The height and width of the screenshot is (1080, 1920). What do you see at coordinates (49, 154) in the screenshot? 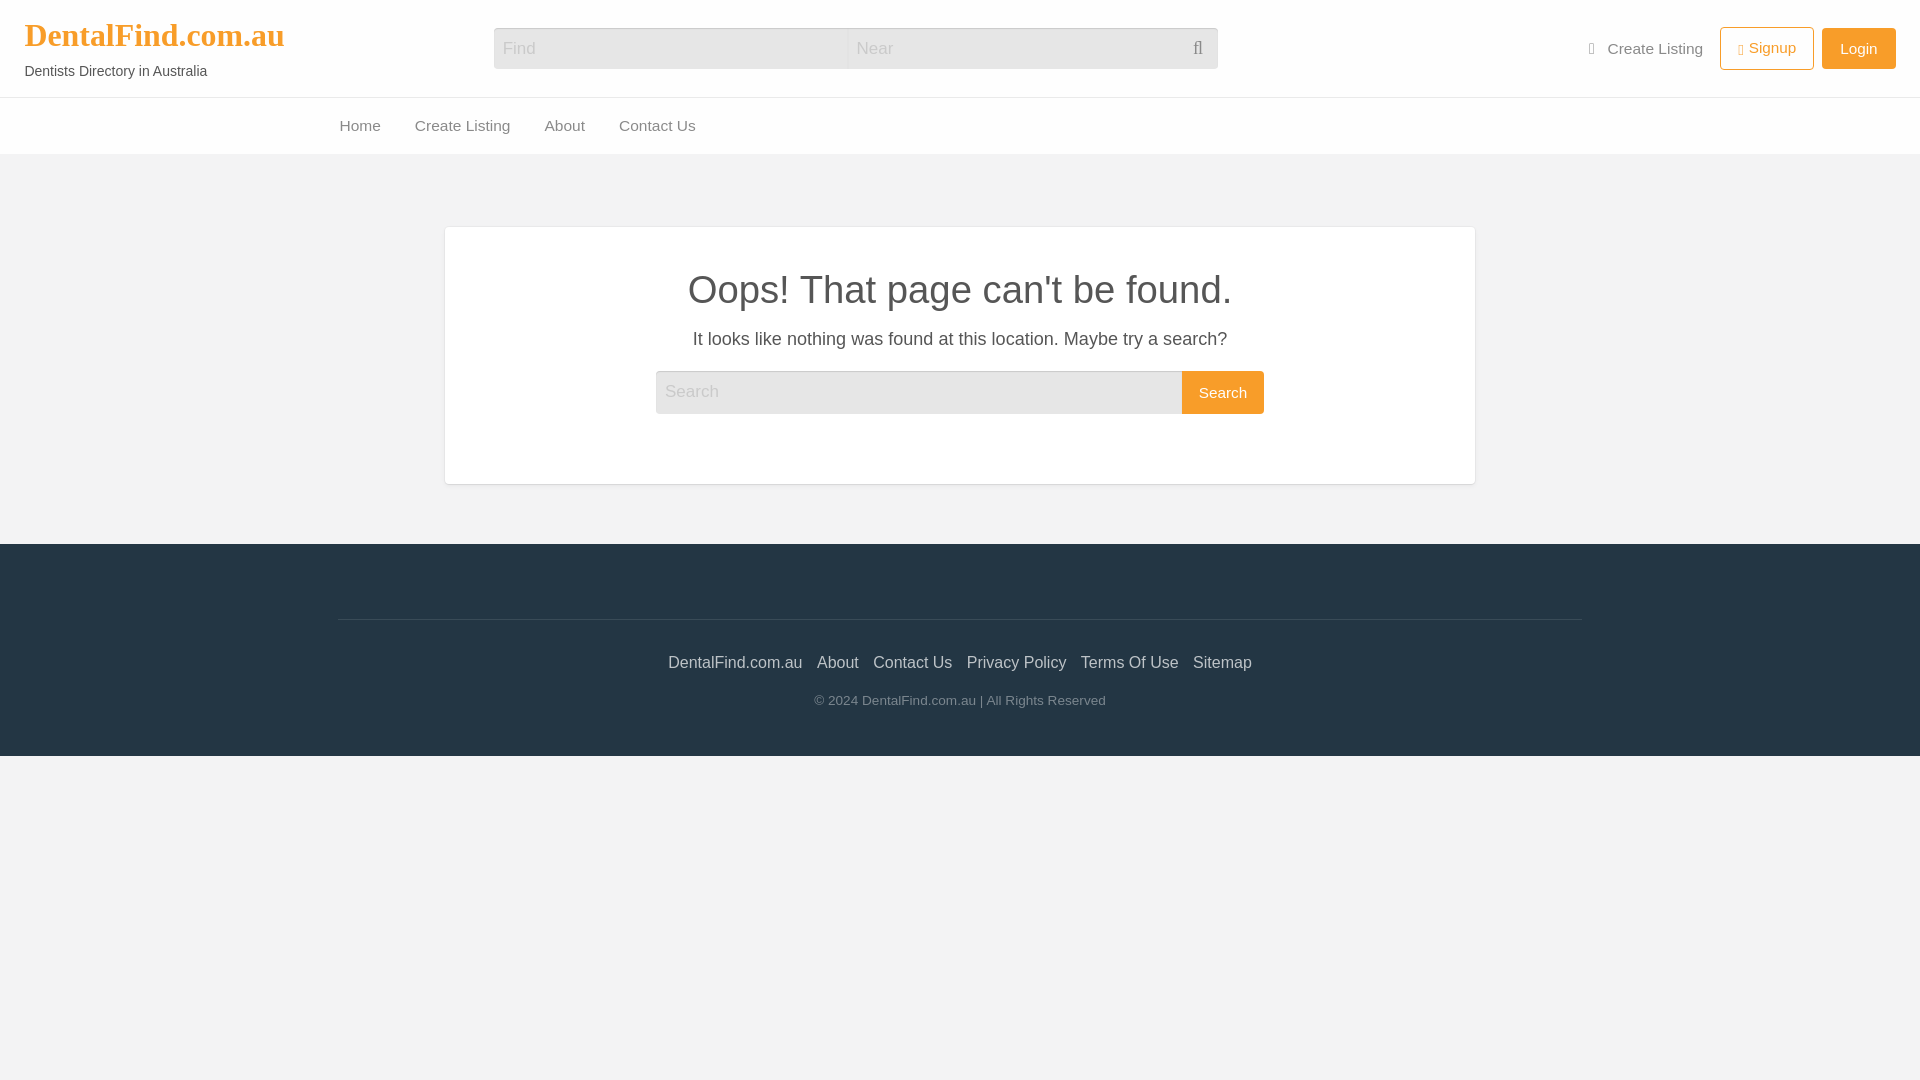
I see `Contact Us` at bounding box center [49, 154].